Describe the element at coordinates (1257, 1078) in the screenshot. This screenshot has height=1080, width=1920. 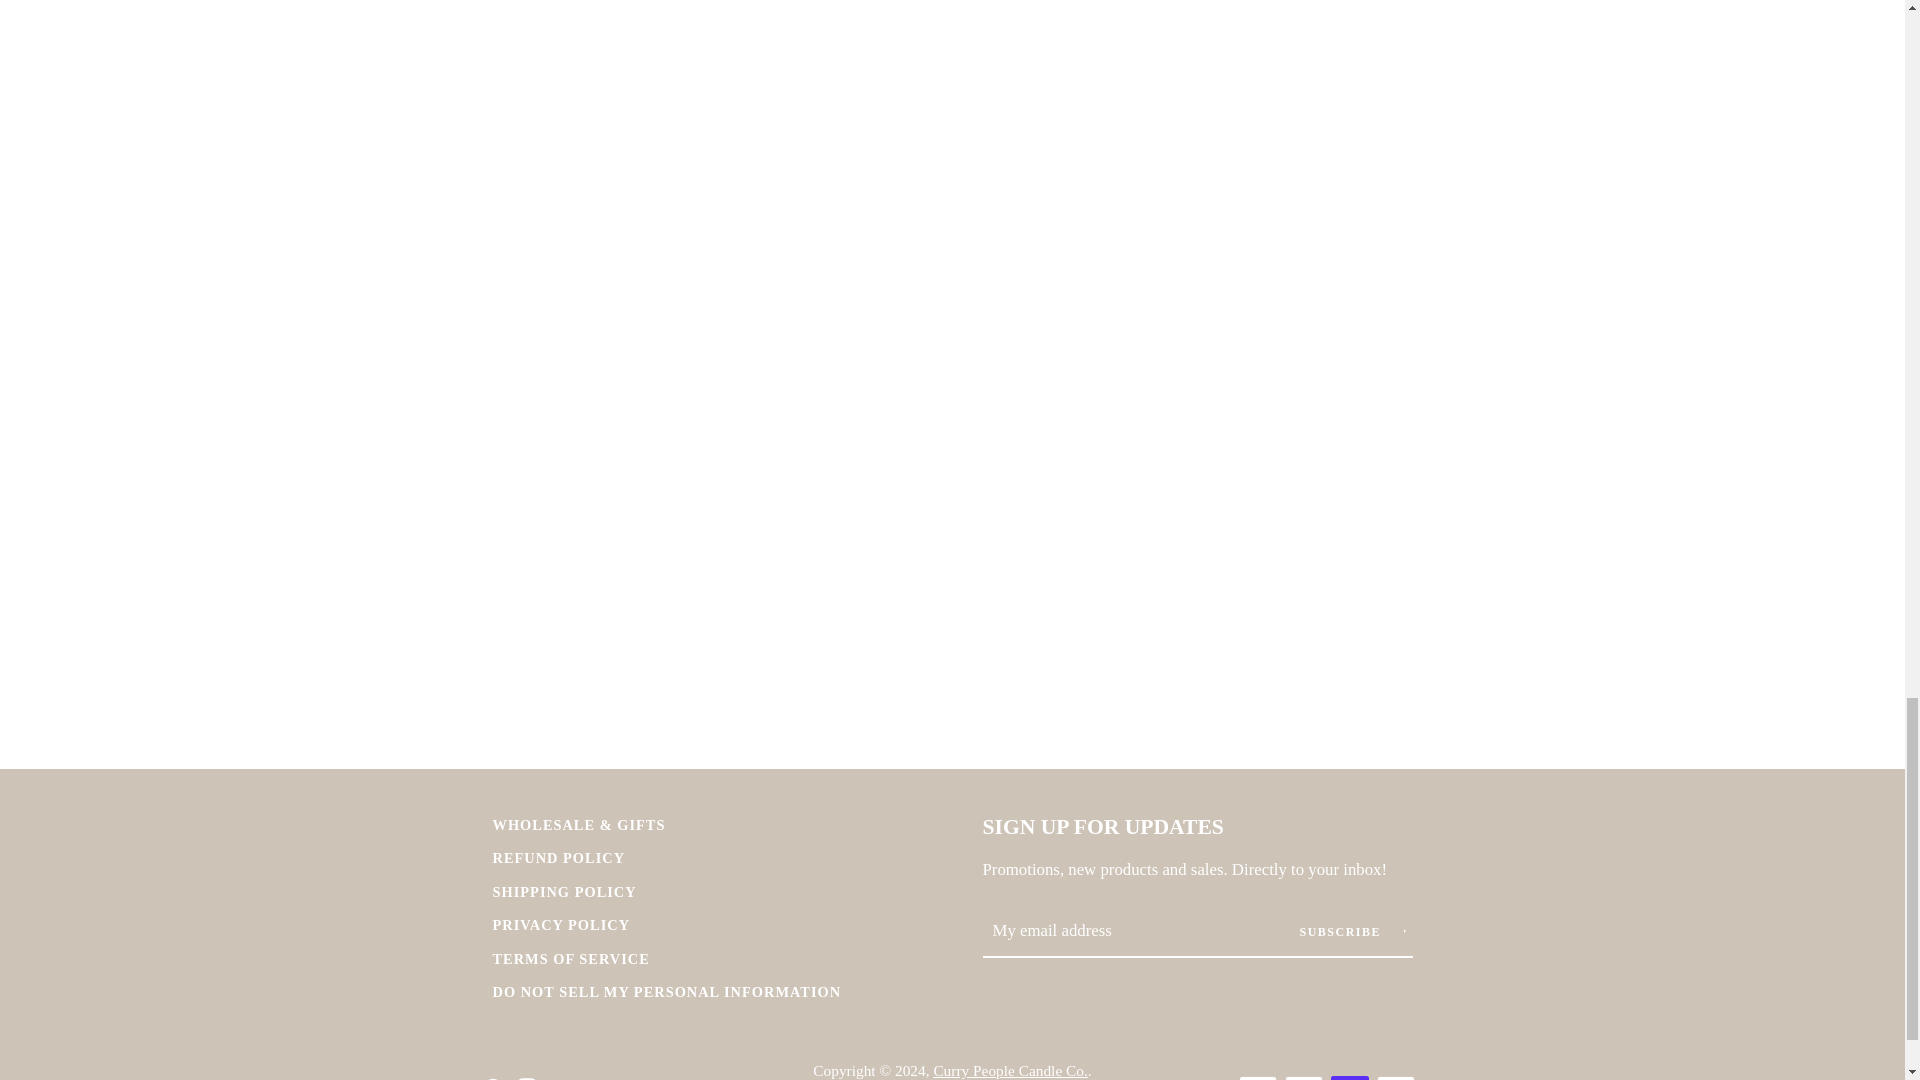
I see `Mastercard` at that location.